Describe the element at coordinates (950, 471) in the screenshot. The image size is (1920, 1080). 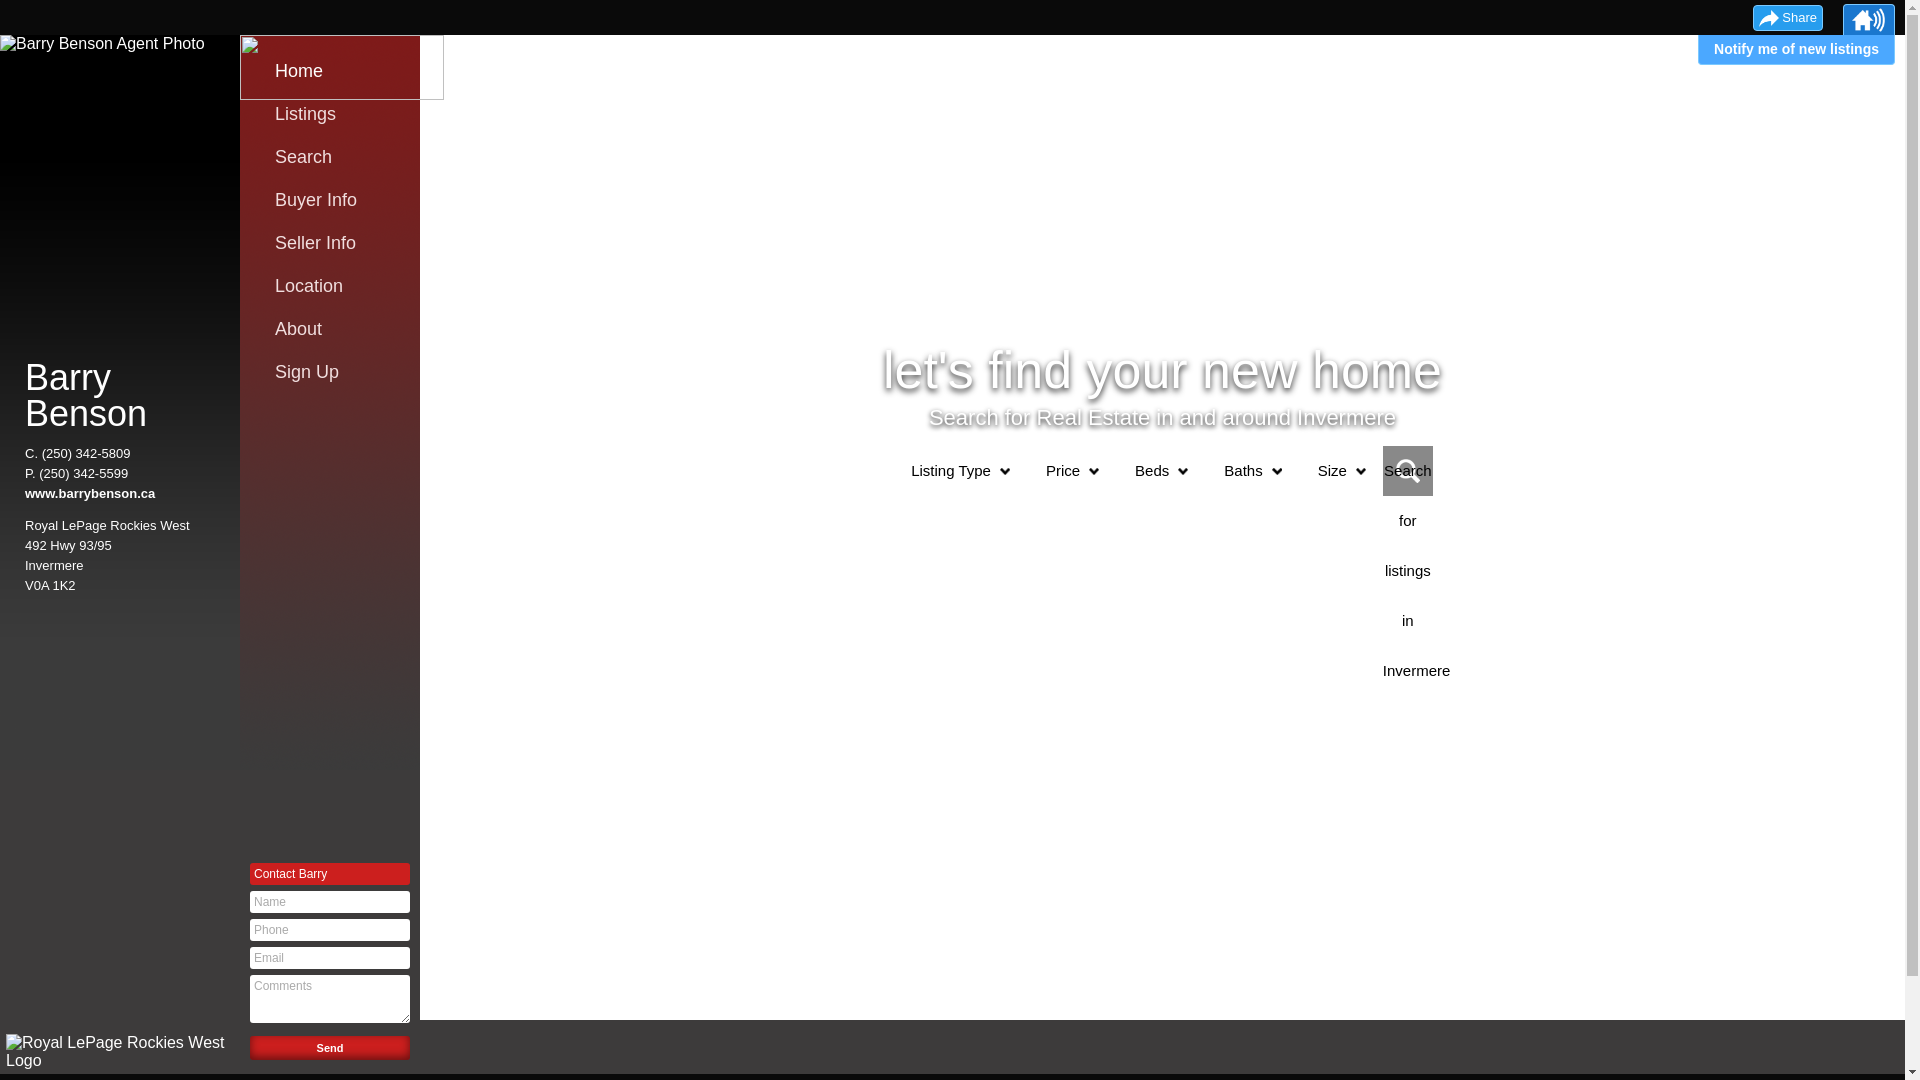
I see `Listing Type` at that location.